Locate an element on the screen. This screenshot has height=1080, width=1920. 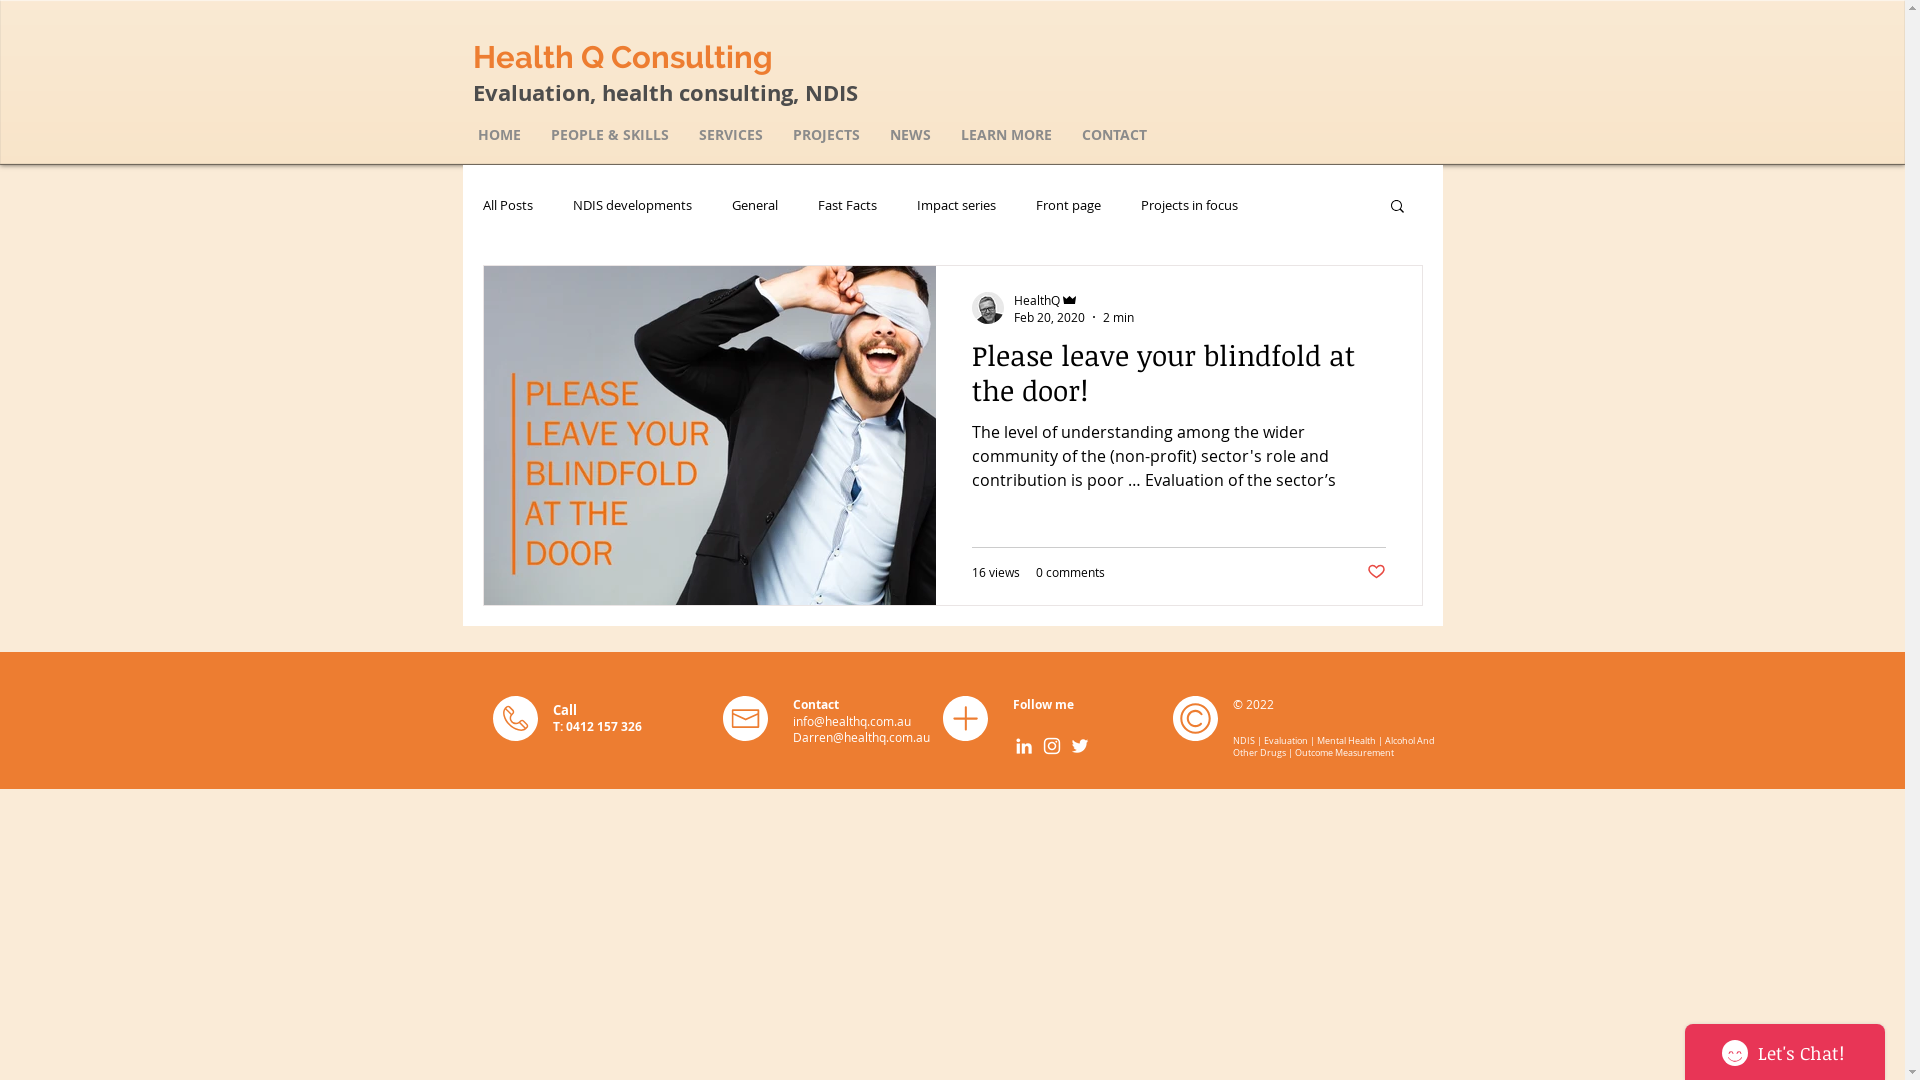
Post not marked as liked is located at coordinates (1376, 572).